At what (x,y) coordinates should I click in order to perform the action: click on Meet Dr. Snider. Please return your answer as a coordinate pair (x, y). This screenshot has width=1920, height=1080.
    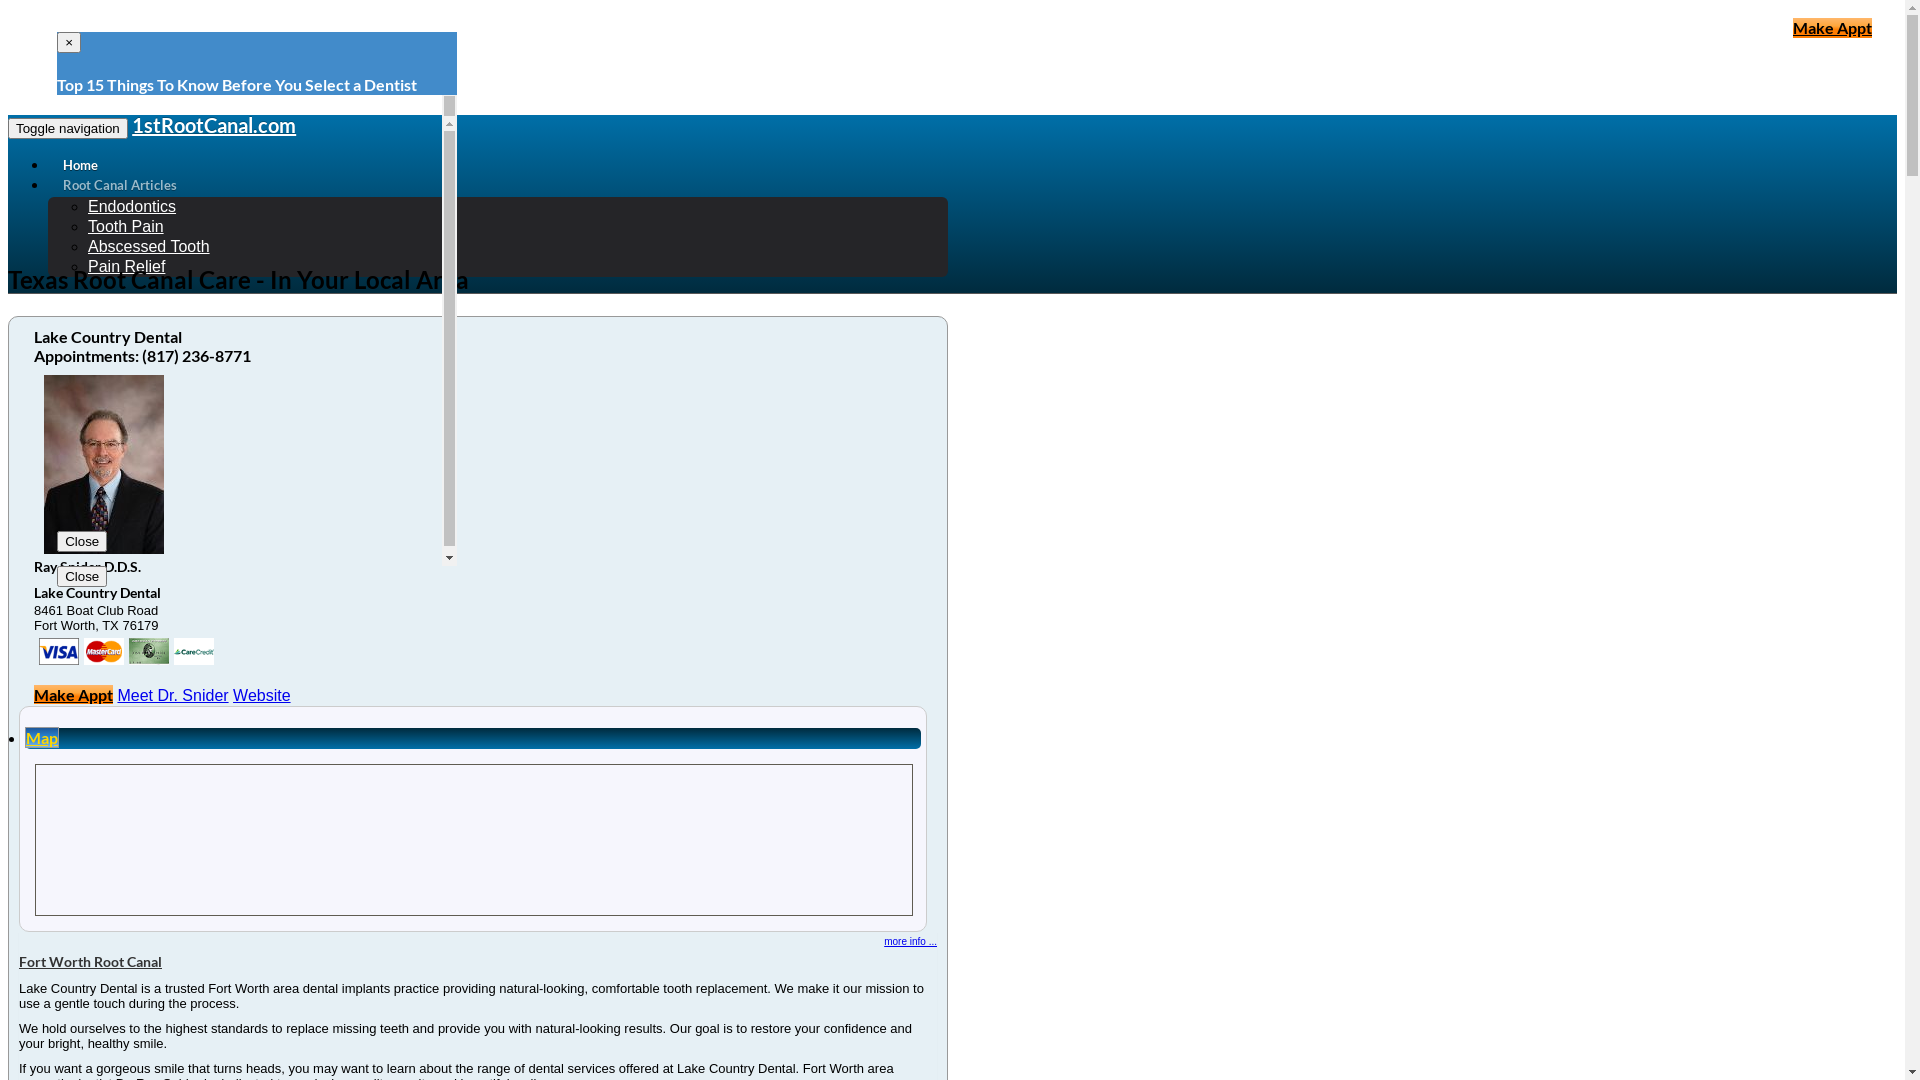
    Looking at the image, I should click on (172, 696).